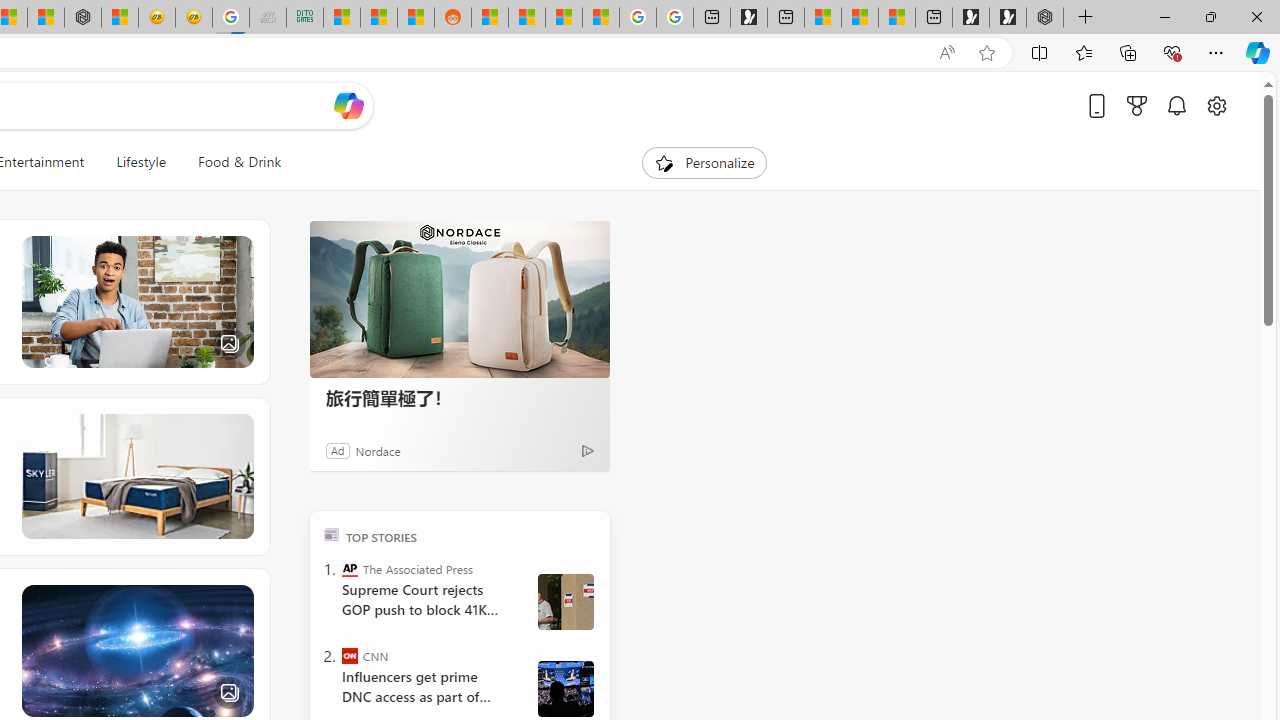 The width and height of the screenshot is (1280, 720). What do you see at coordinates (565, 688) in the screenshot?
I see ` ATS_2336.jpg` at bounding box center [565, 688].